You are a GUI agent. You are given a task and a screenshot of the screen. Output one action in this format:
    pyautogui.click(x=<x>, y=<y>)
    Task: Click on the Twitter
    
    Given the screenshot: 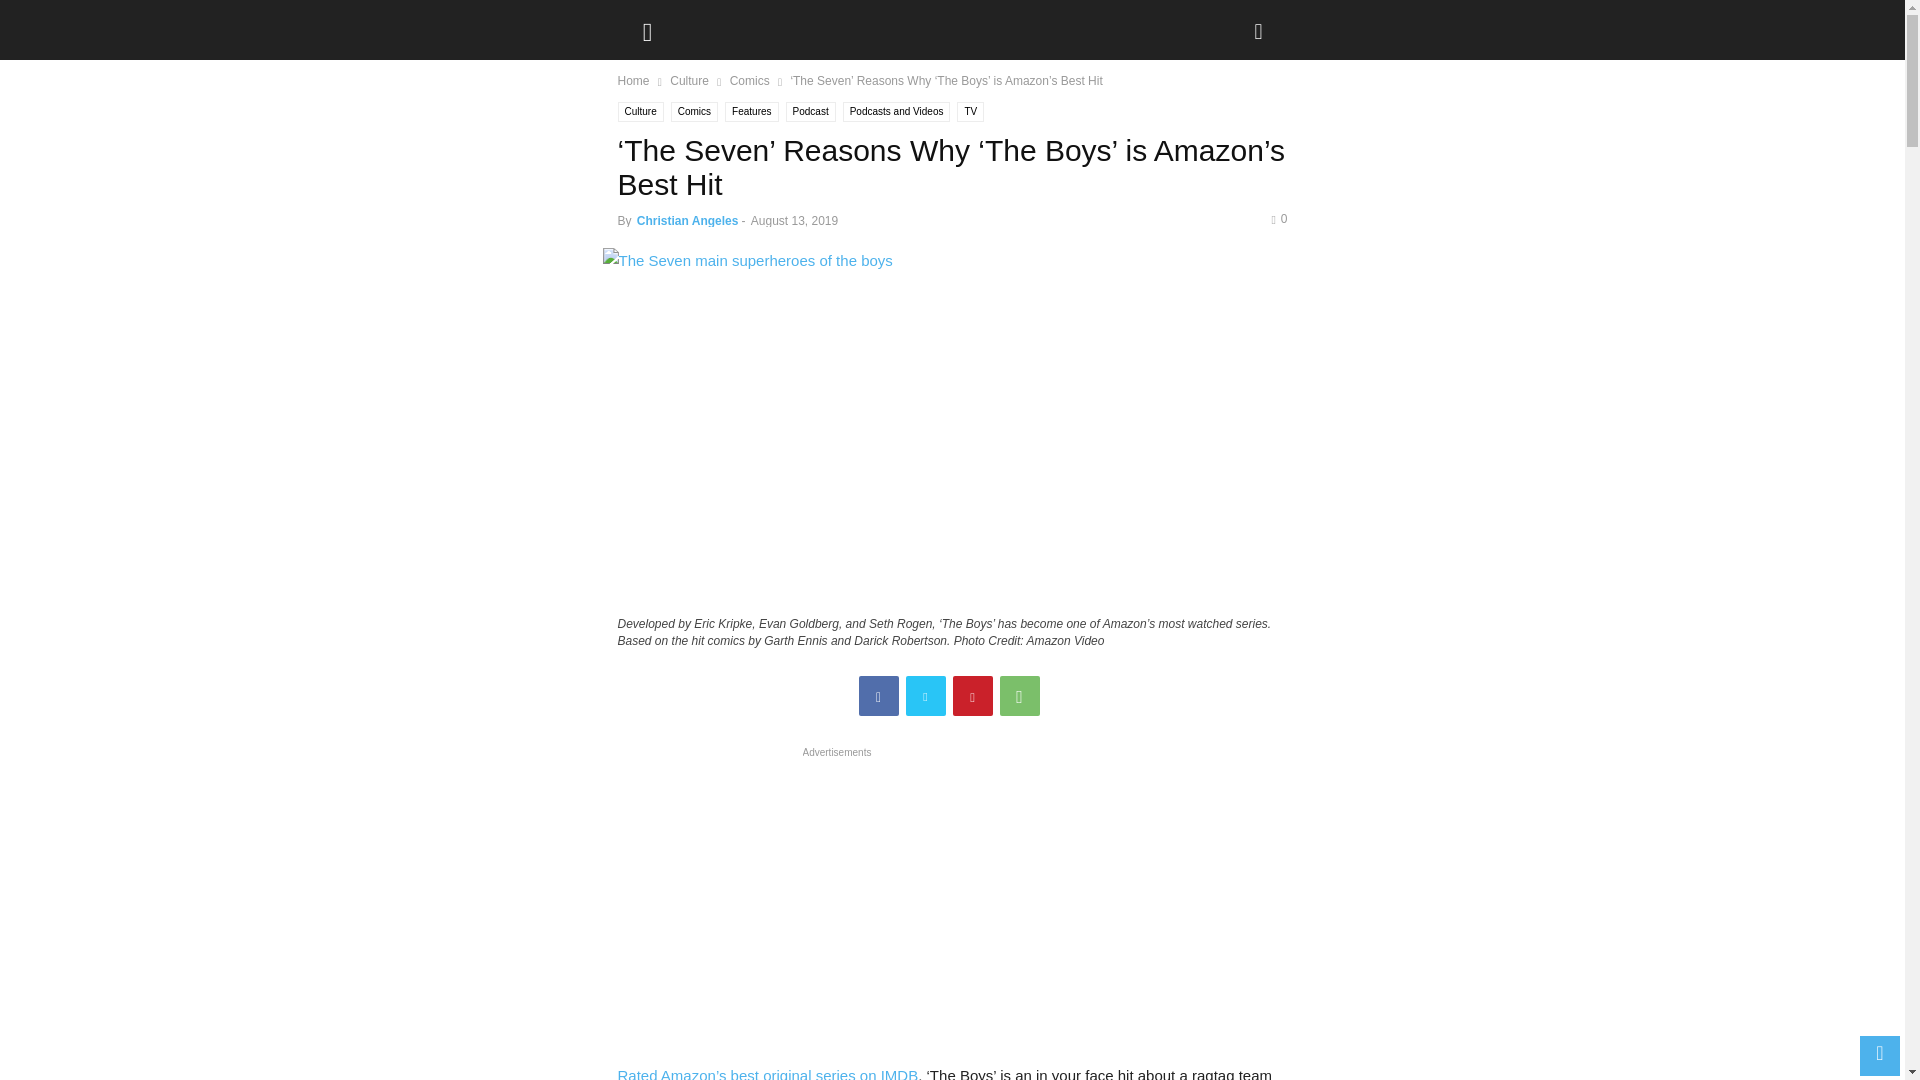 What is the action you would take?
    pyautogui.click(x=926, y=696)
    